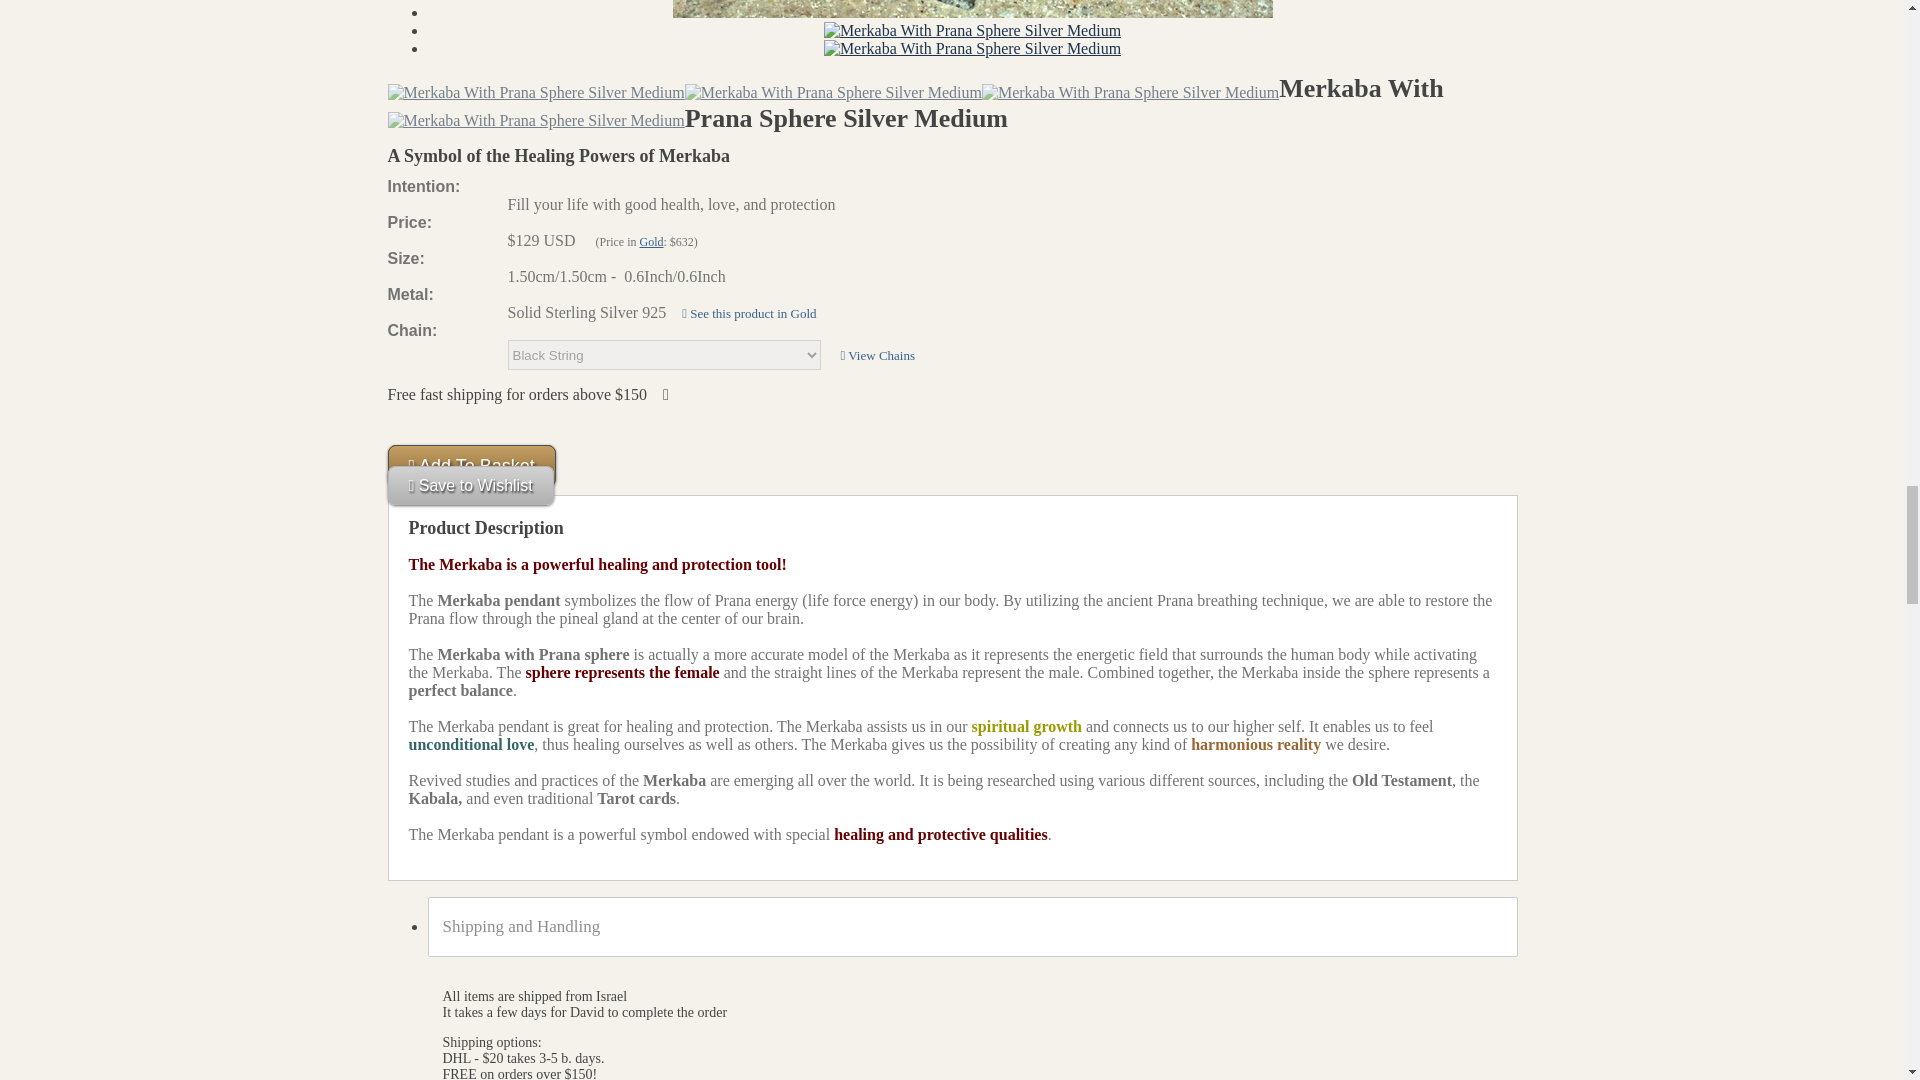 This screenshot has height=1080, width=1920. I want to click on Merkaba With Prana Sphere Silver Medium, so click(1130, 92).